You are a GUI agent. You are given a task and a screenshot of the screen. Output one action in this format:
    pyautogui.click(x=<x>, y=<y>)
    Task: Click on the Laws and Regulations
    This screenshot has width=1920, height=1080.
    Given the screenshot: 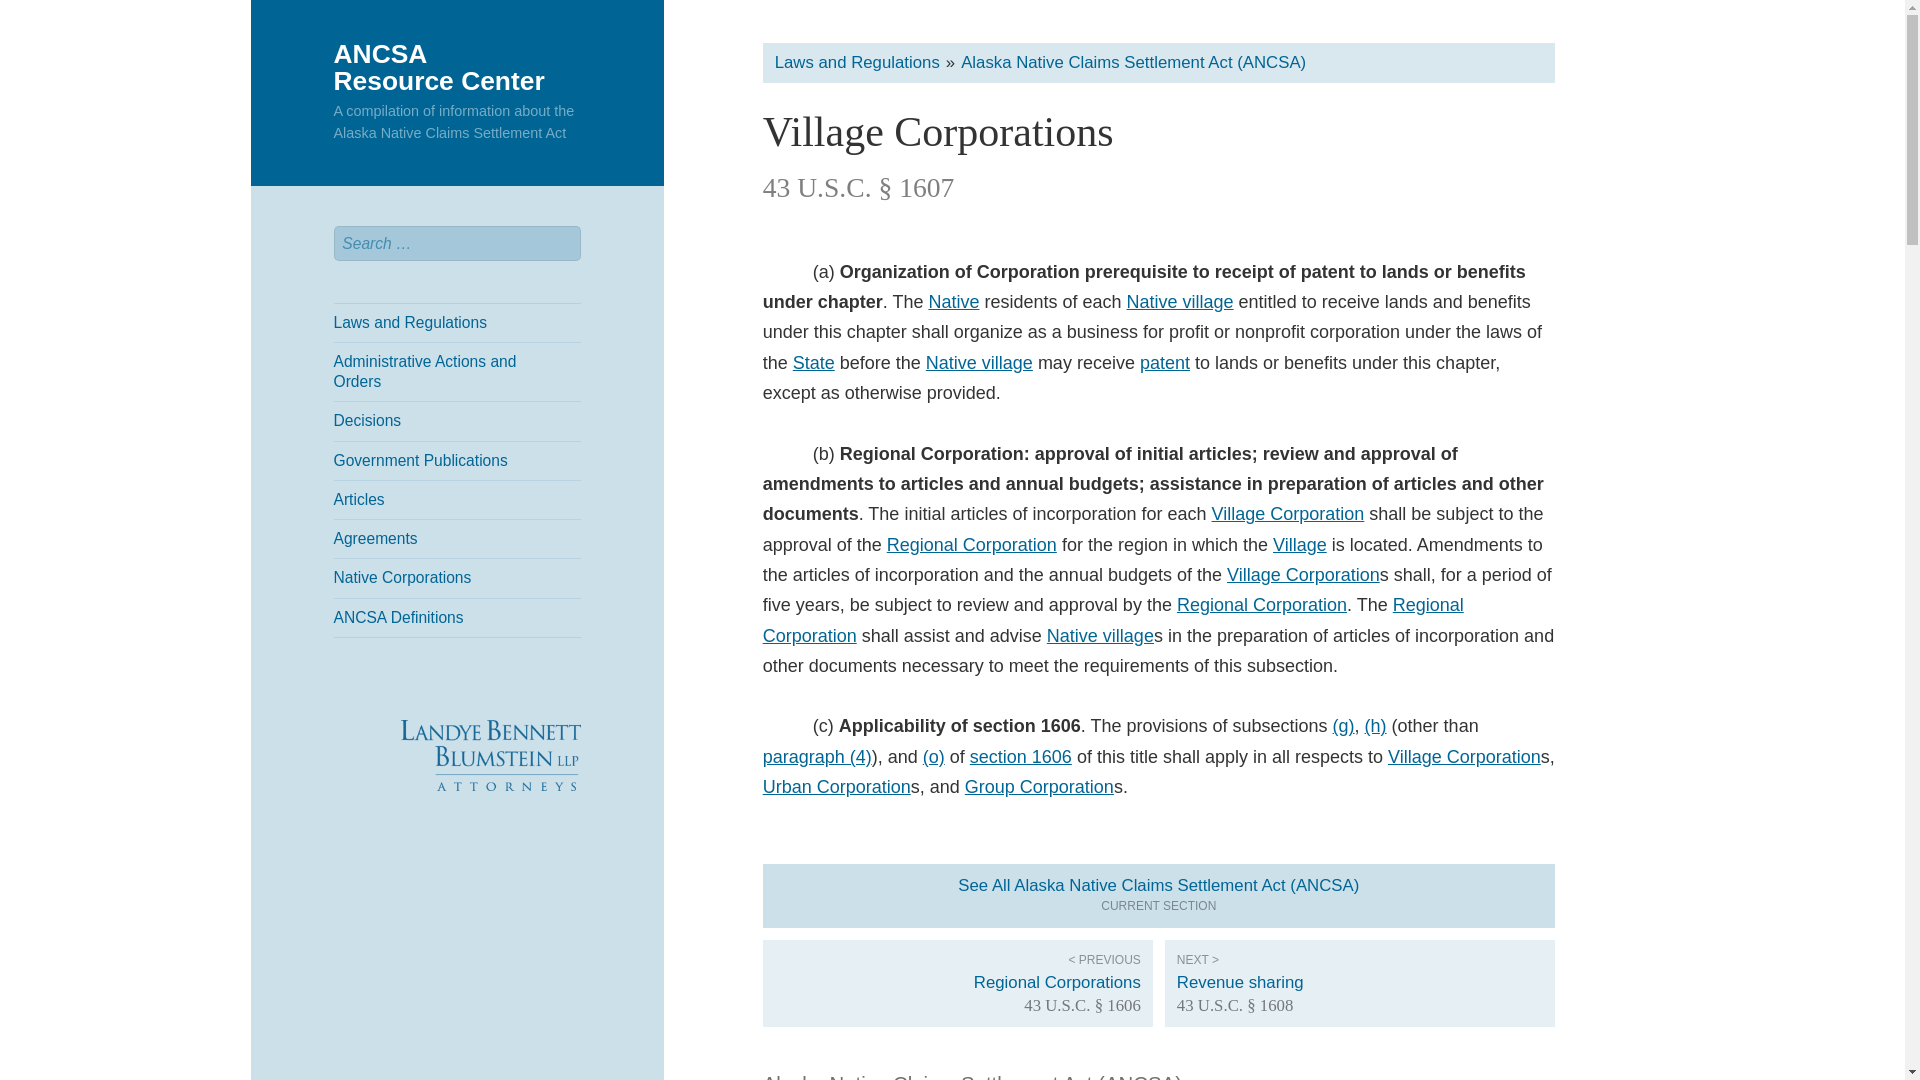 What is the action you would take?
    pyautogui.click(x=458, y=322)
    